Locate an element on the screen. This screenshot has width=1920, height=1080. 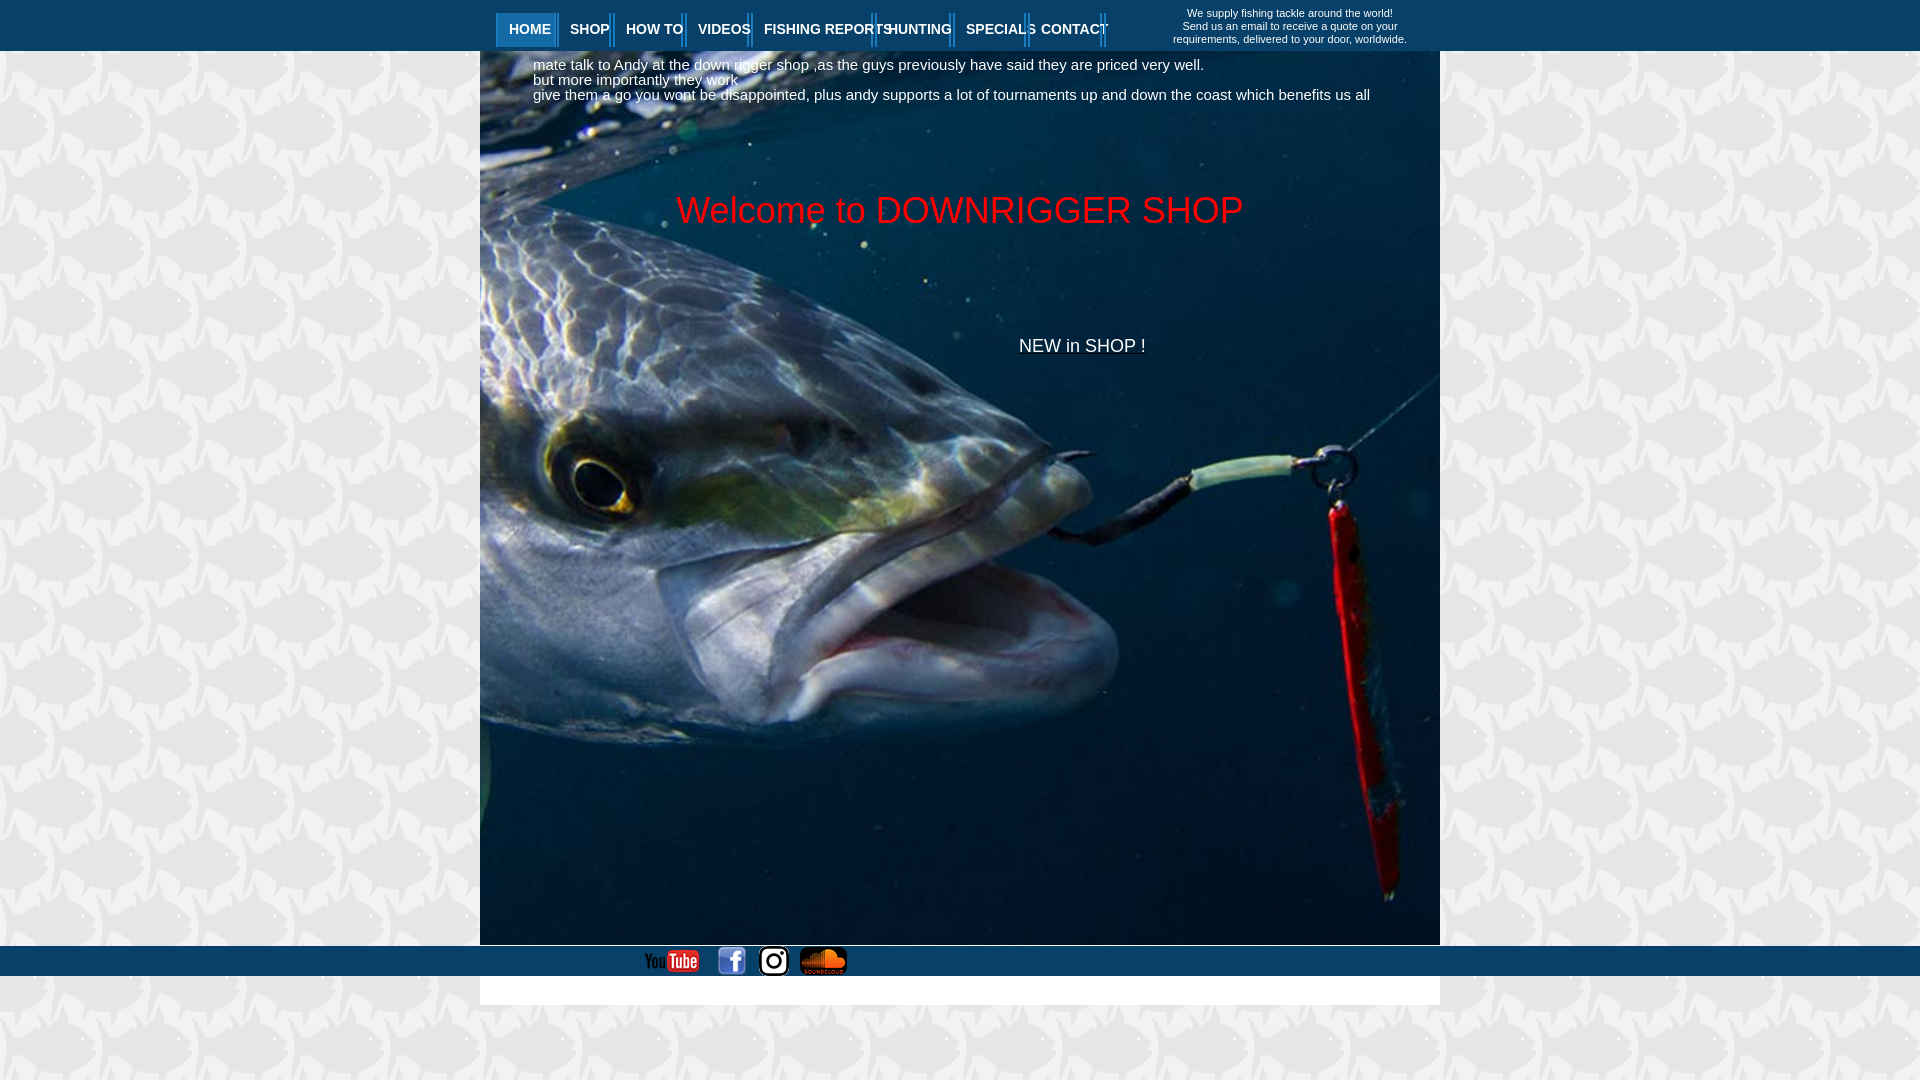
CONTACT is located at coordinates (1065, 30).